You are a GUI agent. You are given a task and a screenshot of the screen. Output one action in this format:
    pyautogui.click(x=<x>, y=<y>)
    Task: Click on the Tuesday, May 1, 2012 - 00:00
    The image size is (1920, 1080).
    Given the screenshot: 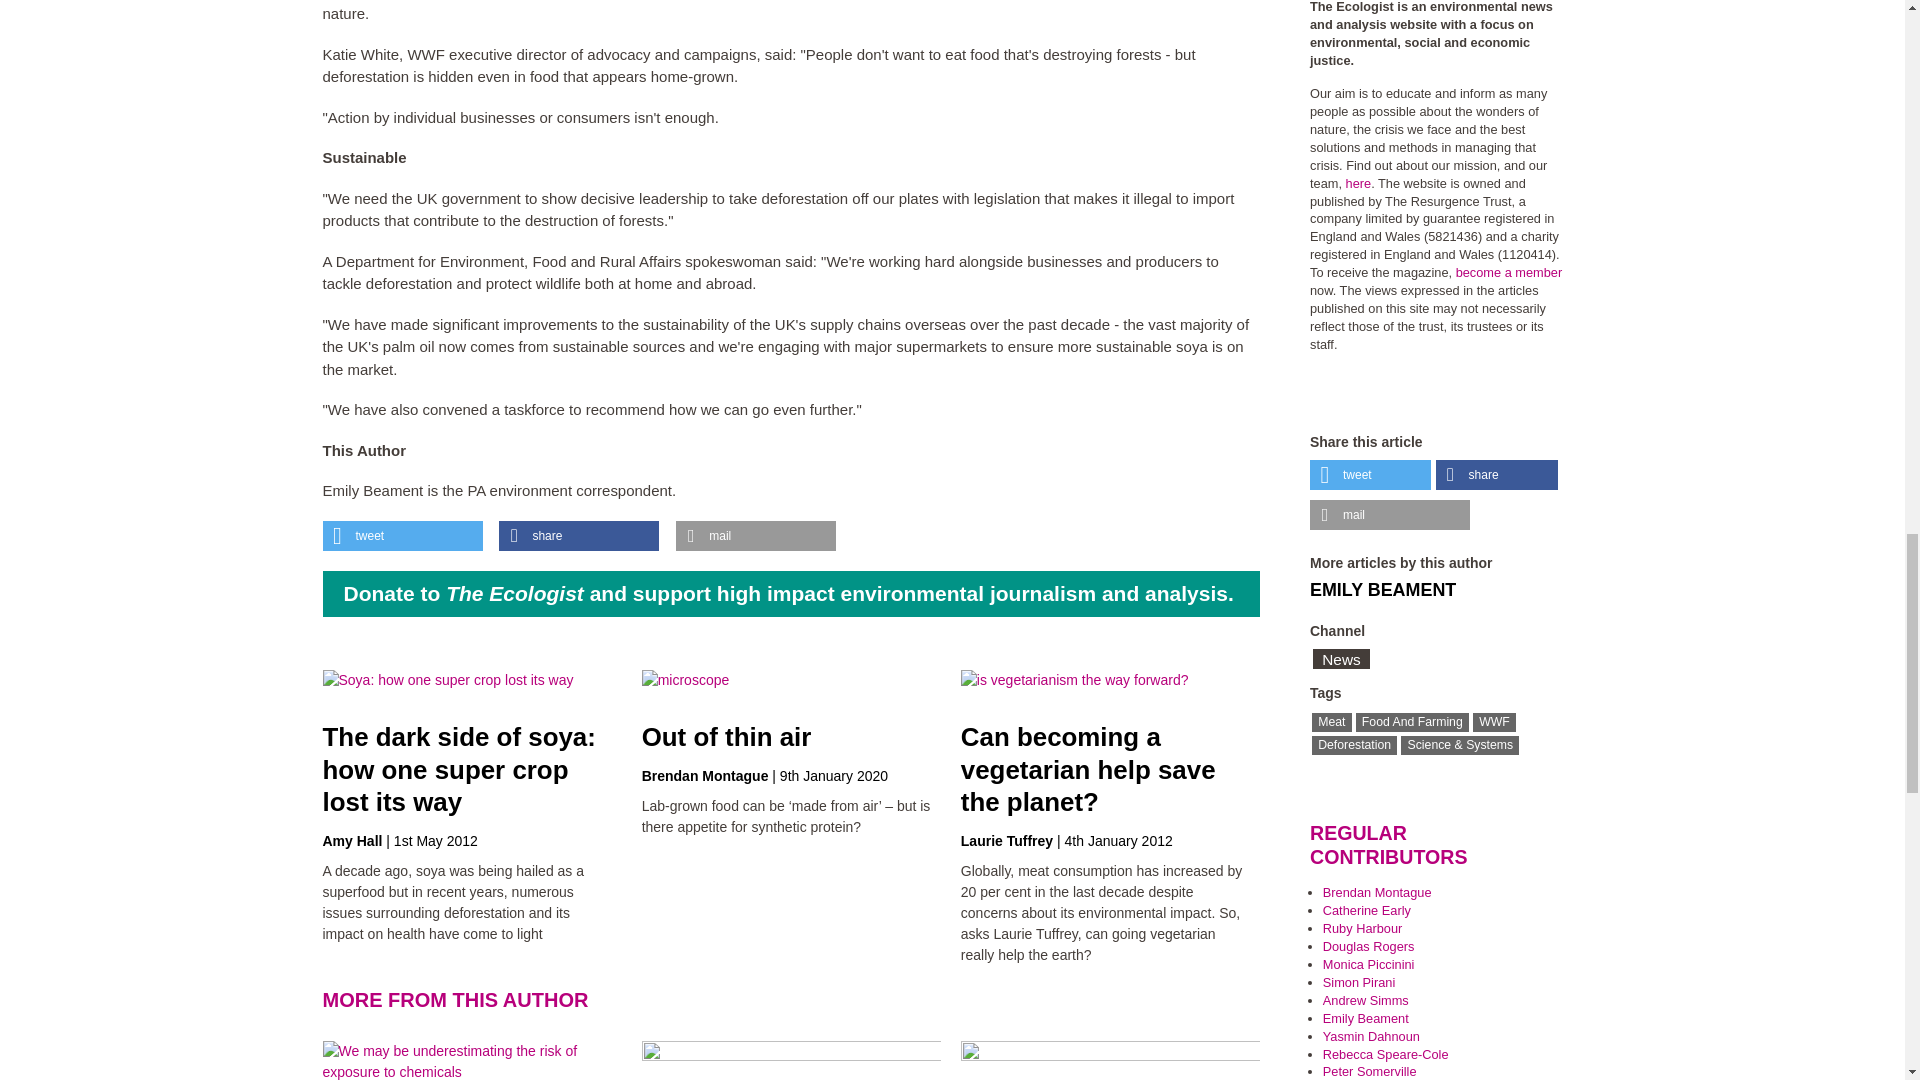 What is the action you would take?
    pyautogui.click(x=436, y=840)
    